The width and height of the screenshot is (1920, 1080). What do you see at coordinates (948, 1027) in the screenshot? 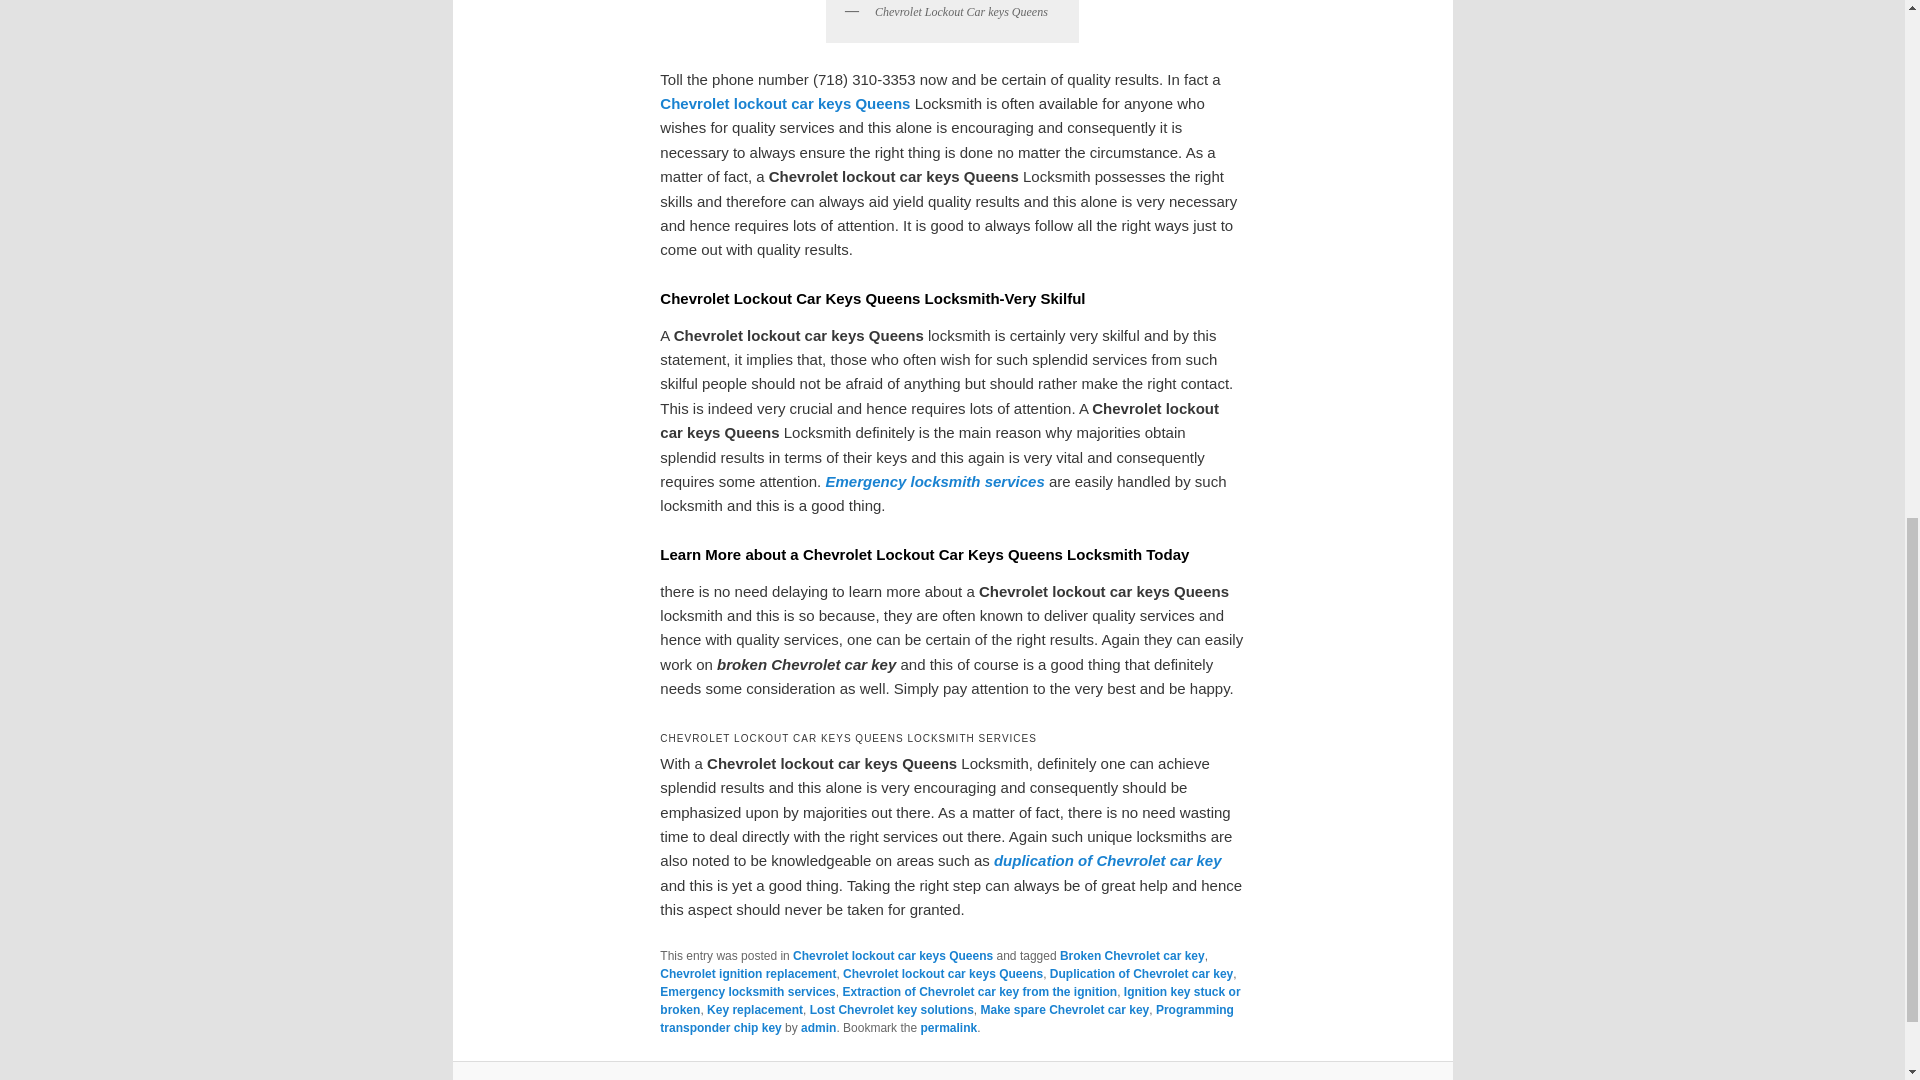
I see `permalink` at bounding box center [948, 1027].